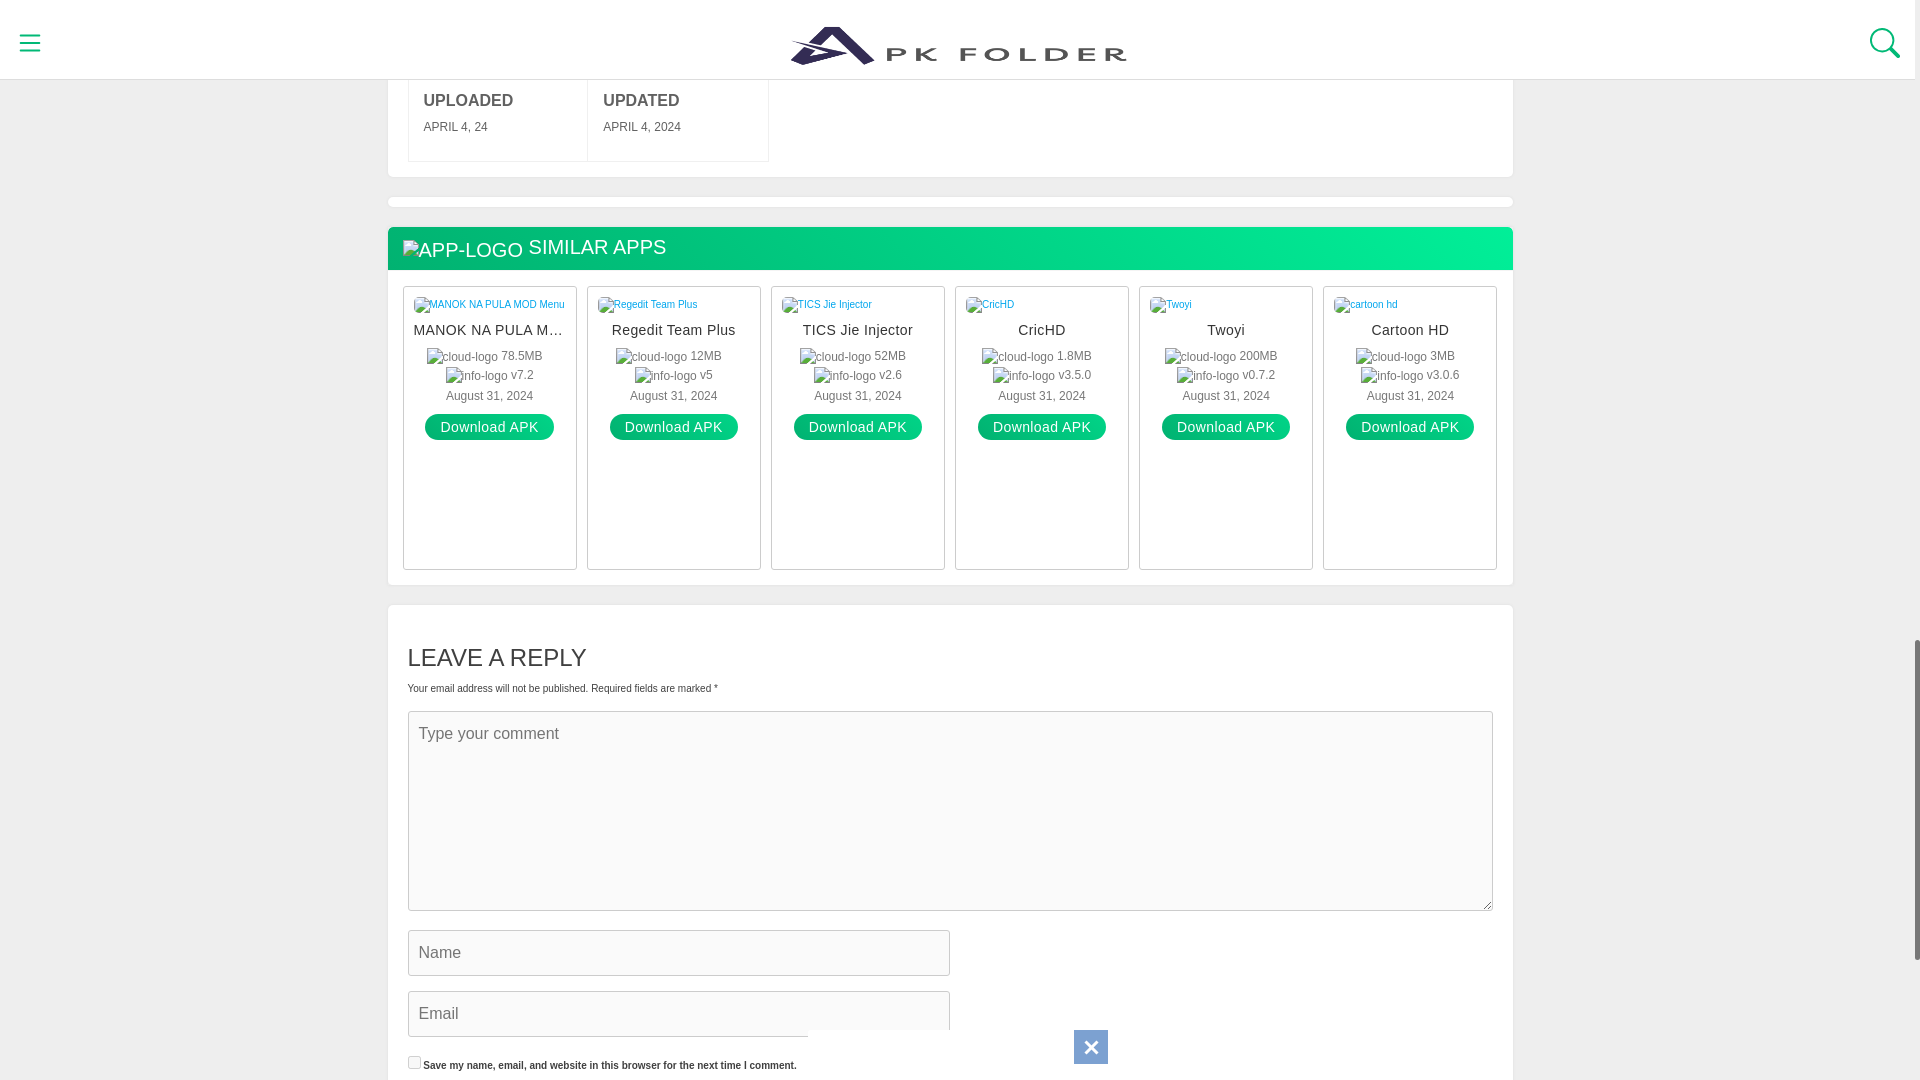 The image size is (1920, 1080). Describe the element at coordinates (857, 330) in the screenshot. I see `TICS Jie Injector` at that location.